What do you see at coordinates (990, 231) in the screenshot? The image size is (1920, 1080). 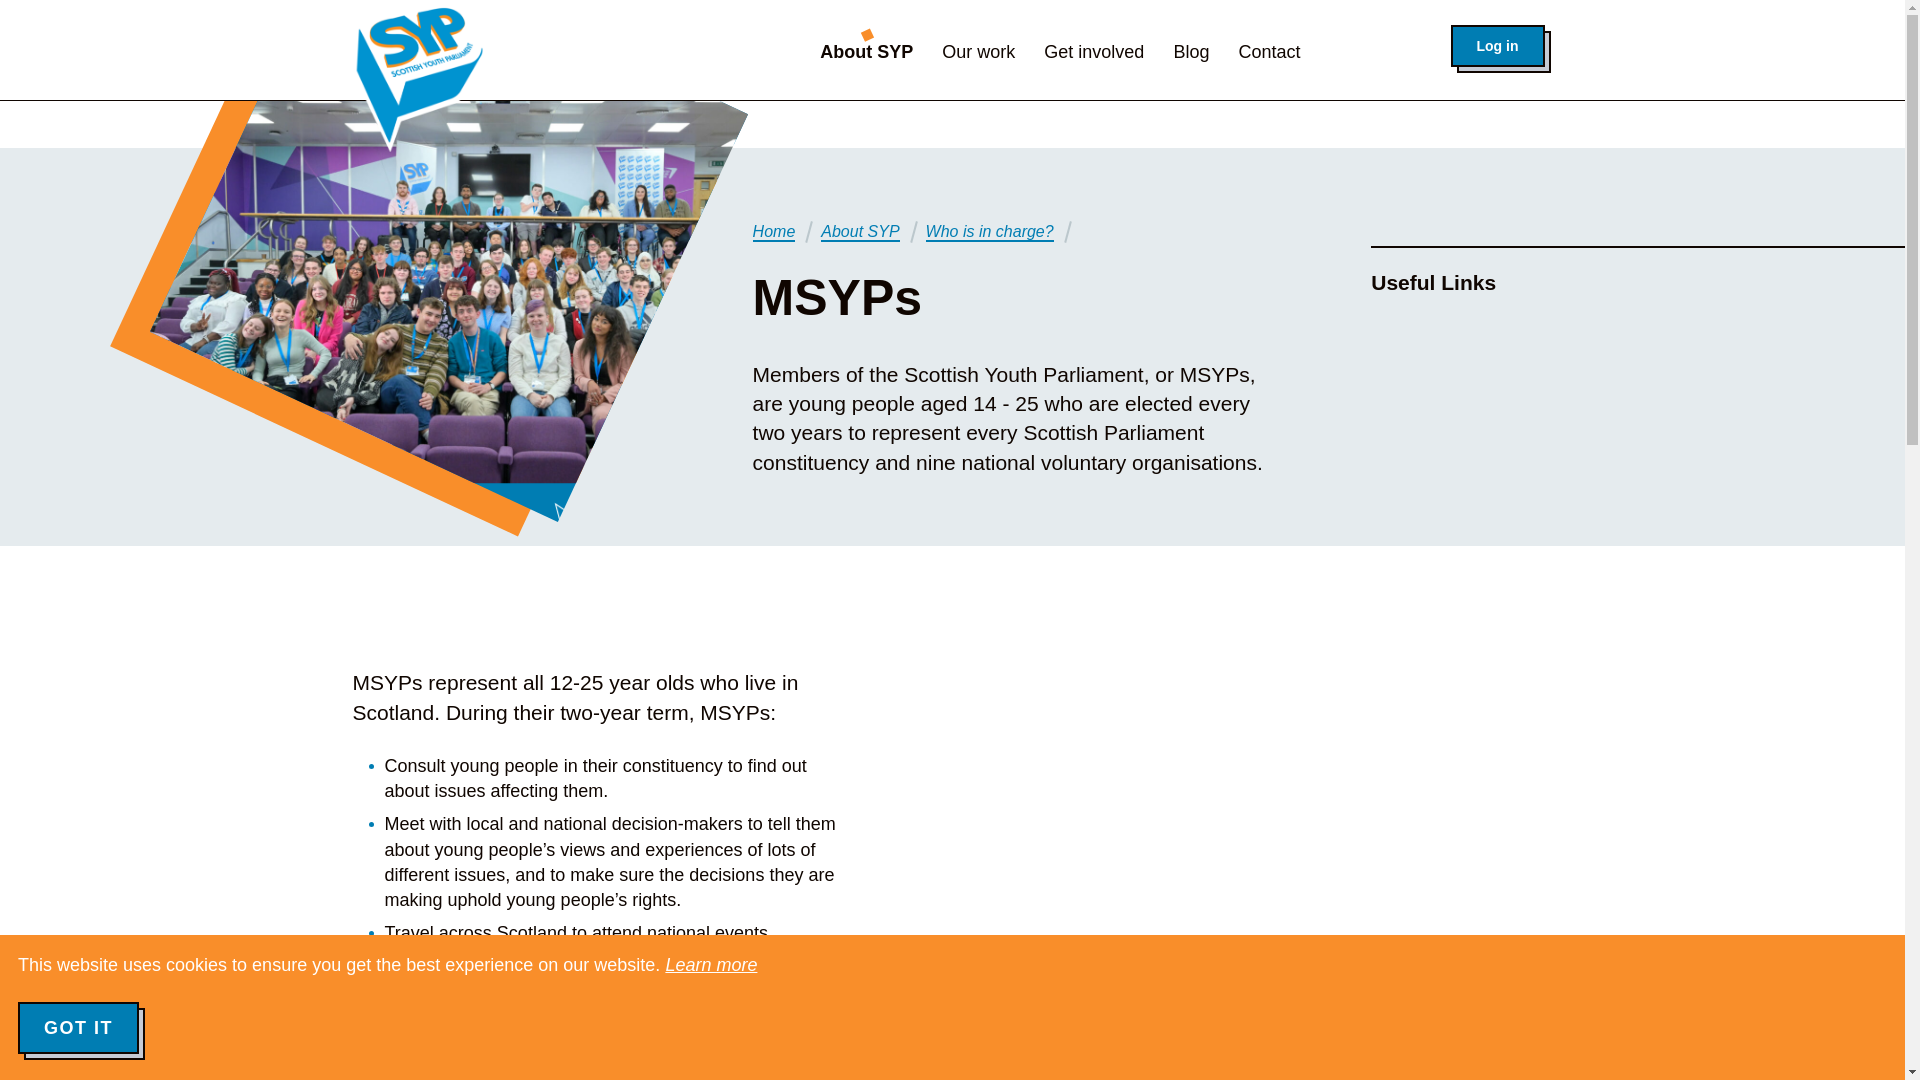 I see `Who is in charge?` at bounding box center [990, 231].